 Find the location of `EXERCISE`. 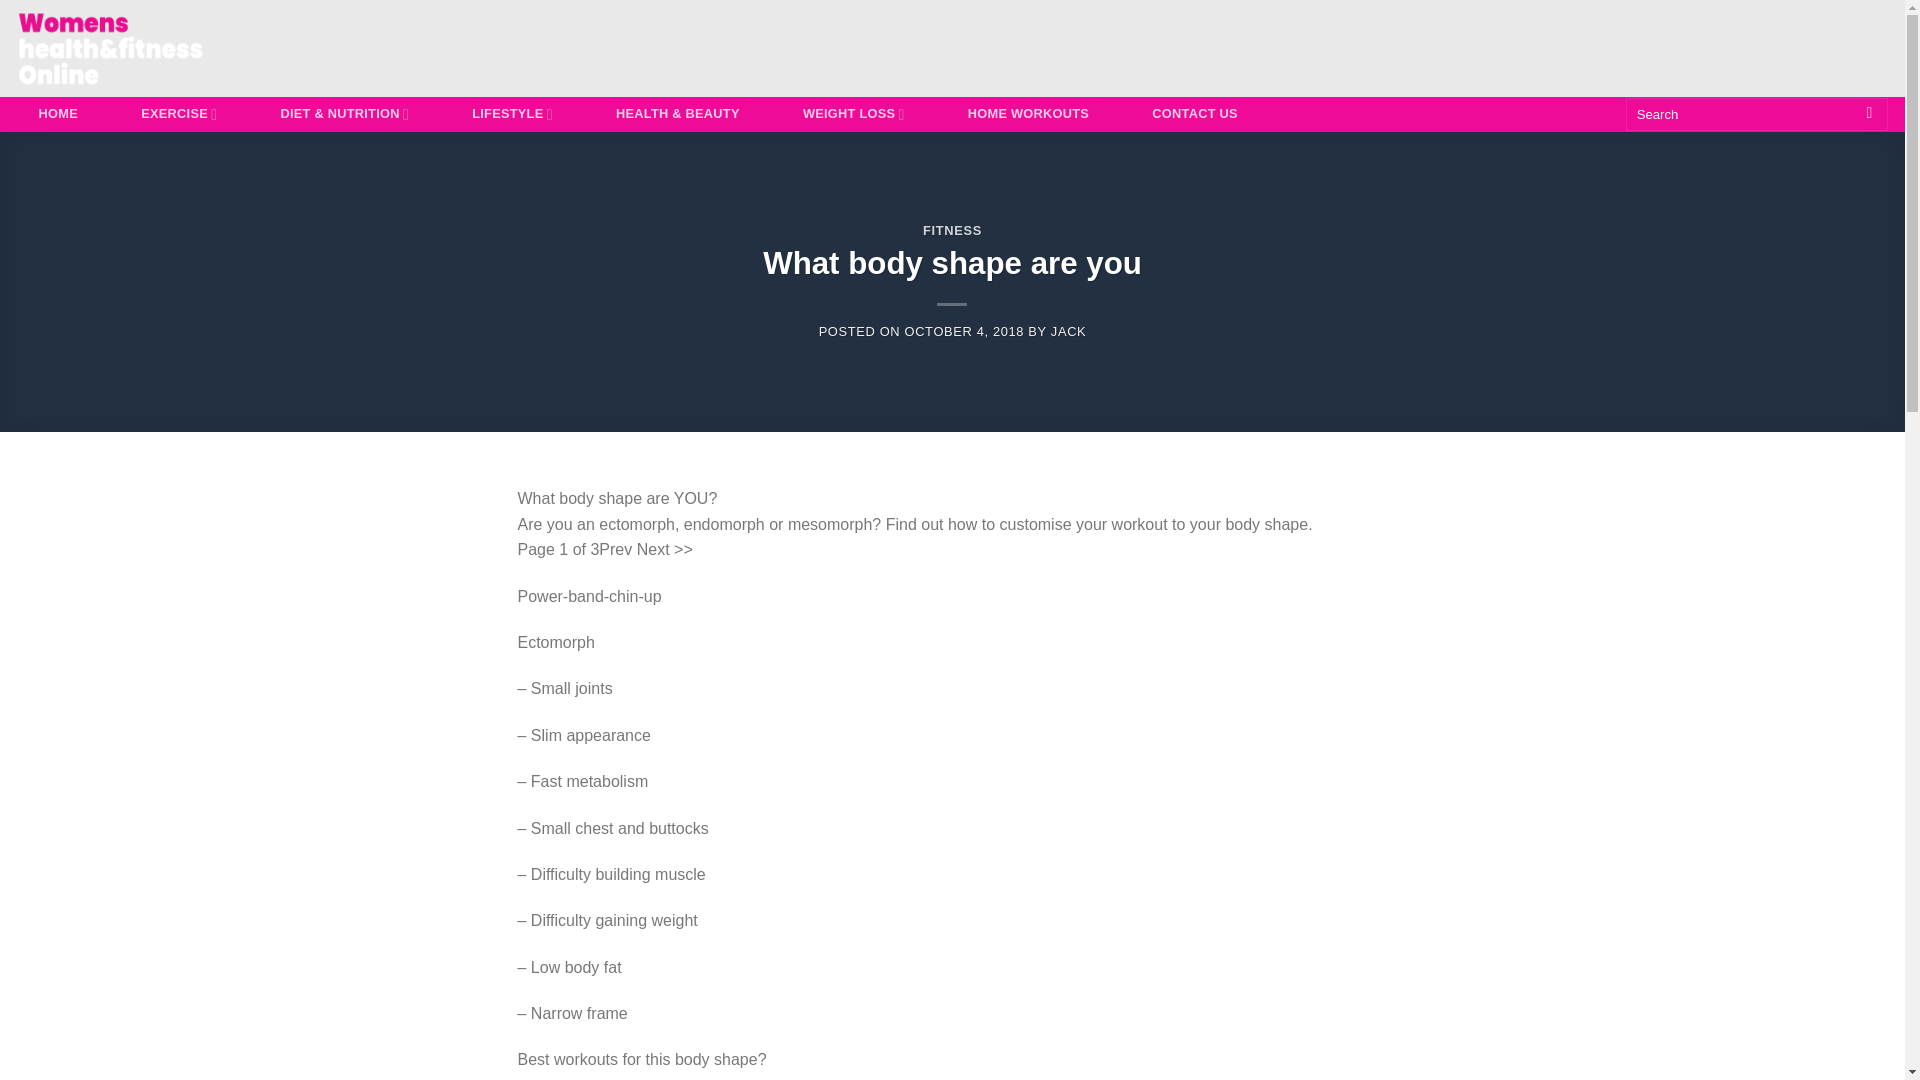

EXERCISE is located at coordinates (179, 114).